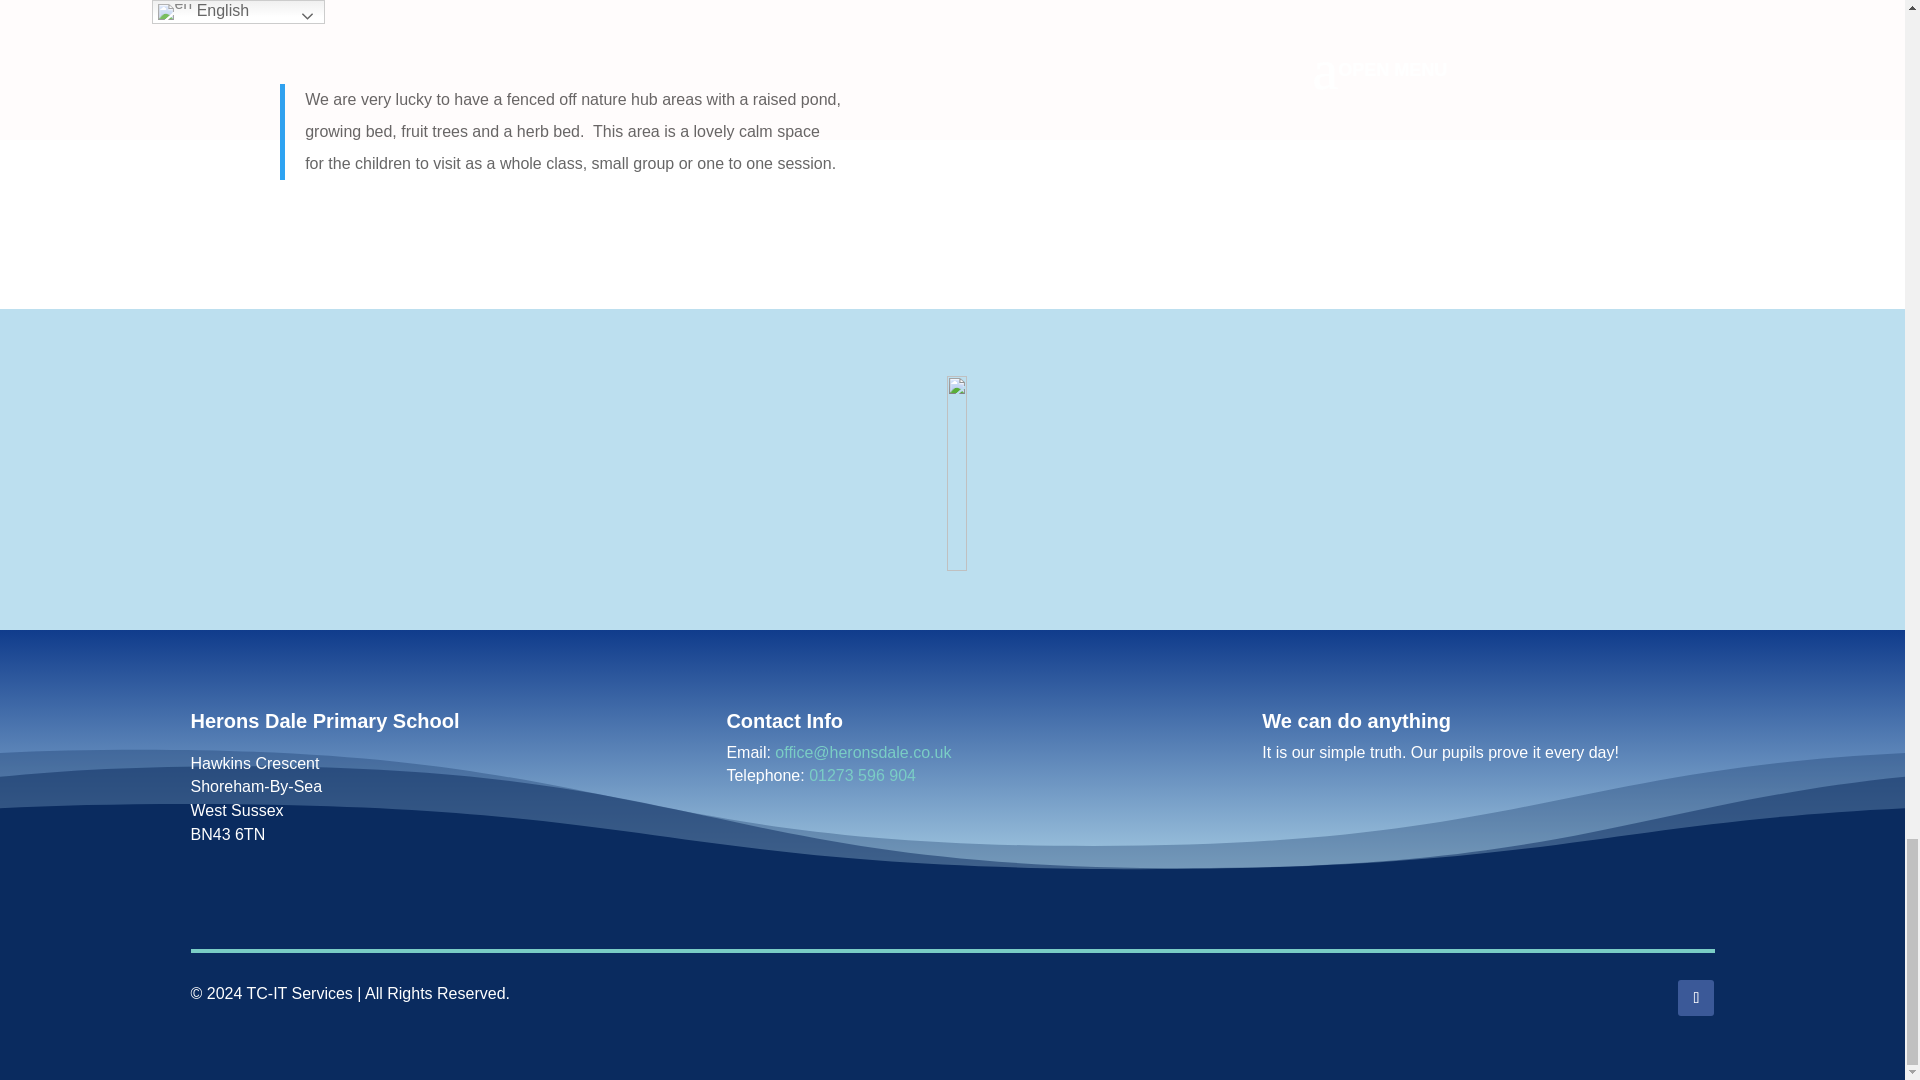 The width and height of the screenshot is (1920, 1080). I want to click on Nature hub, so click(1344, 130).